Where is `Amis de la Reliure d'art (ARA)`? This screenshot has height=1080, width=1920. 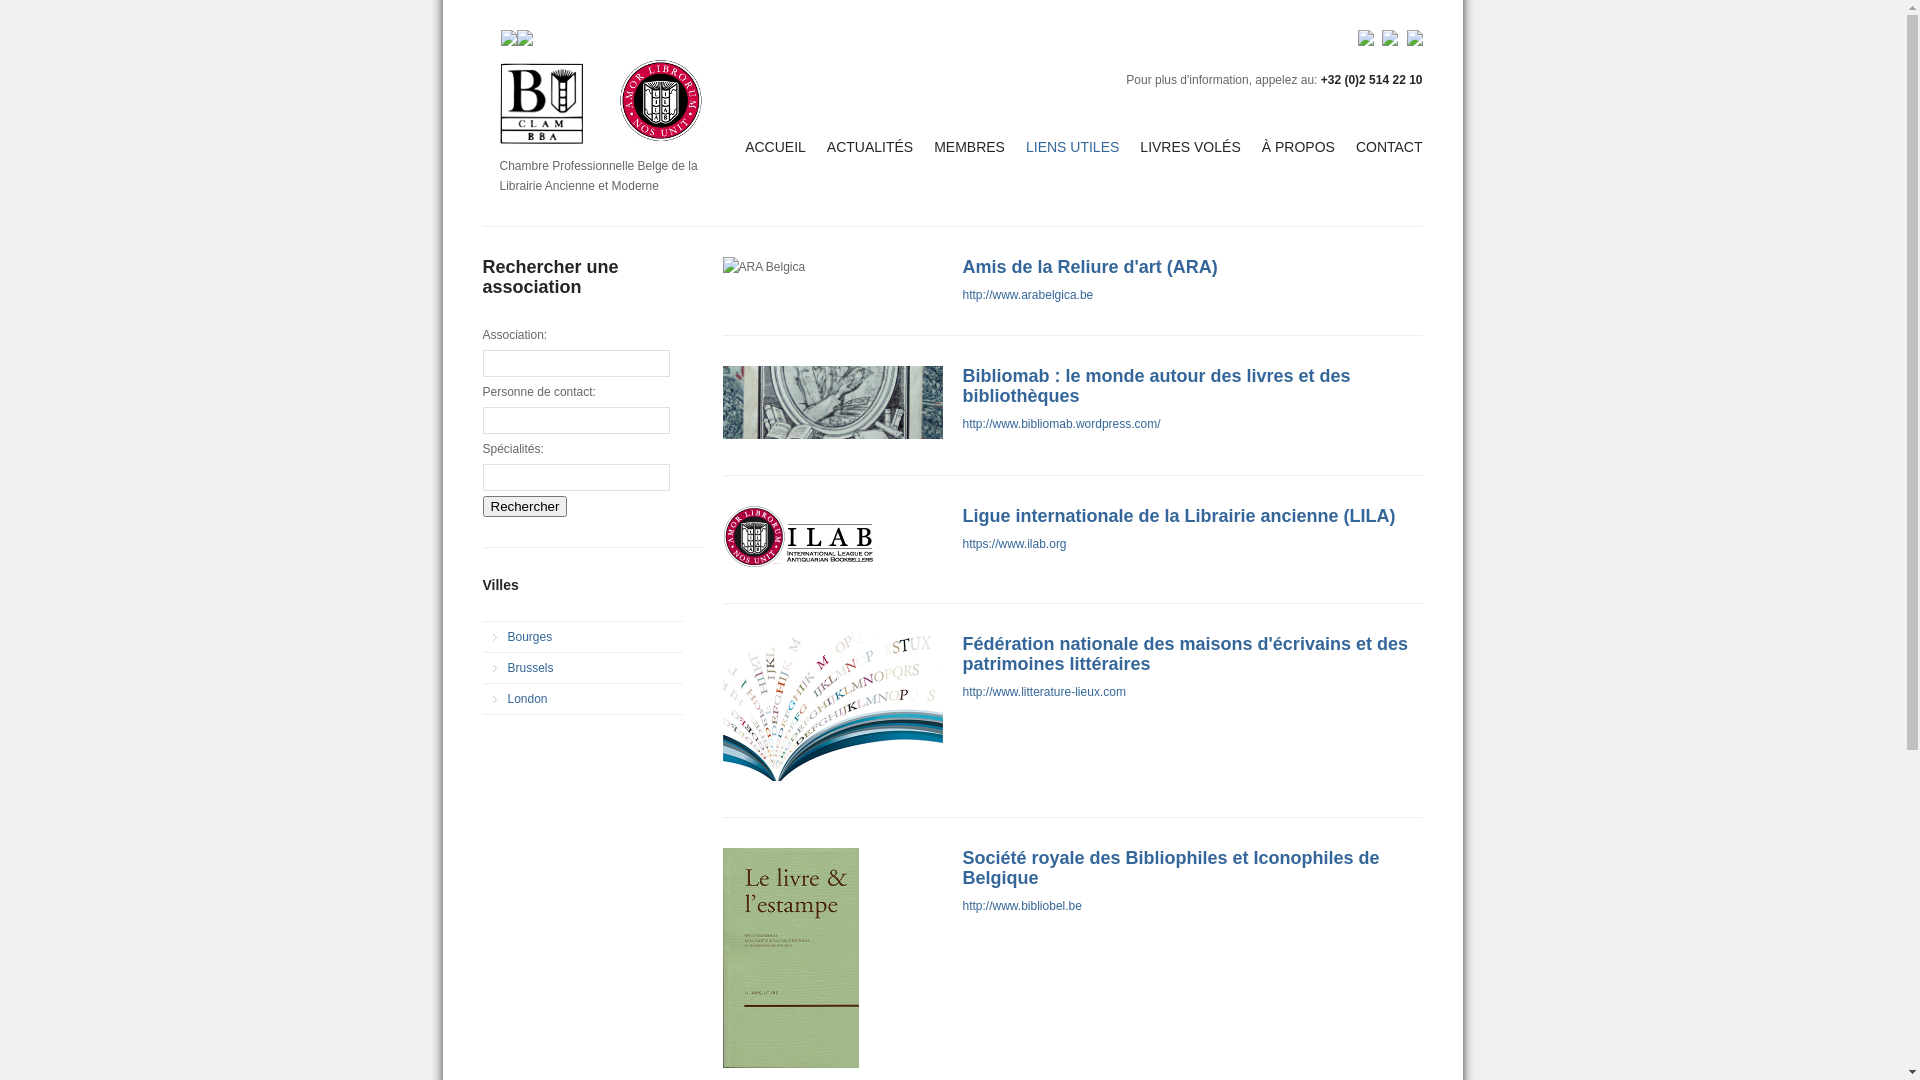
Amis de la Reliure d'art (ARA) is located at coordinates (1090, 267).